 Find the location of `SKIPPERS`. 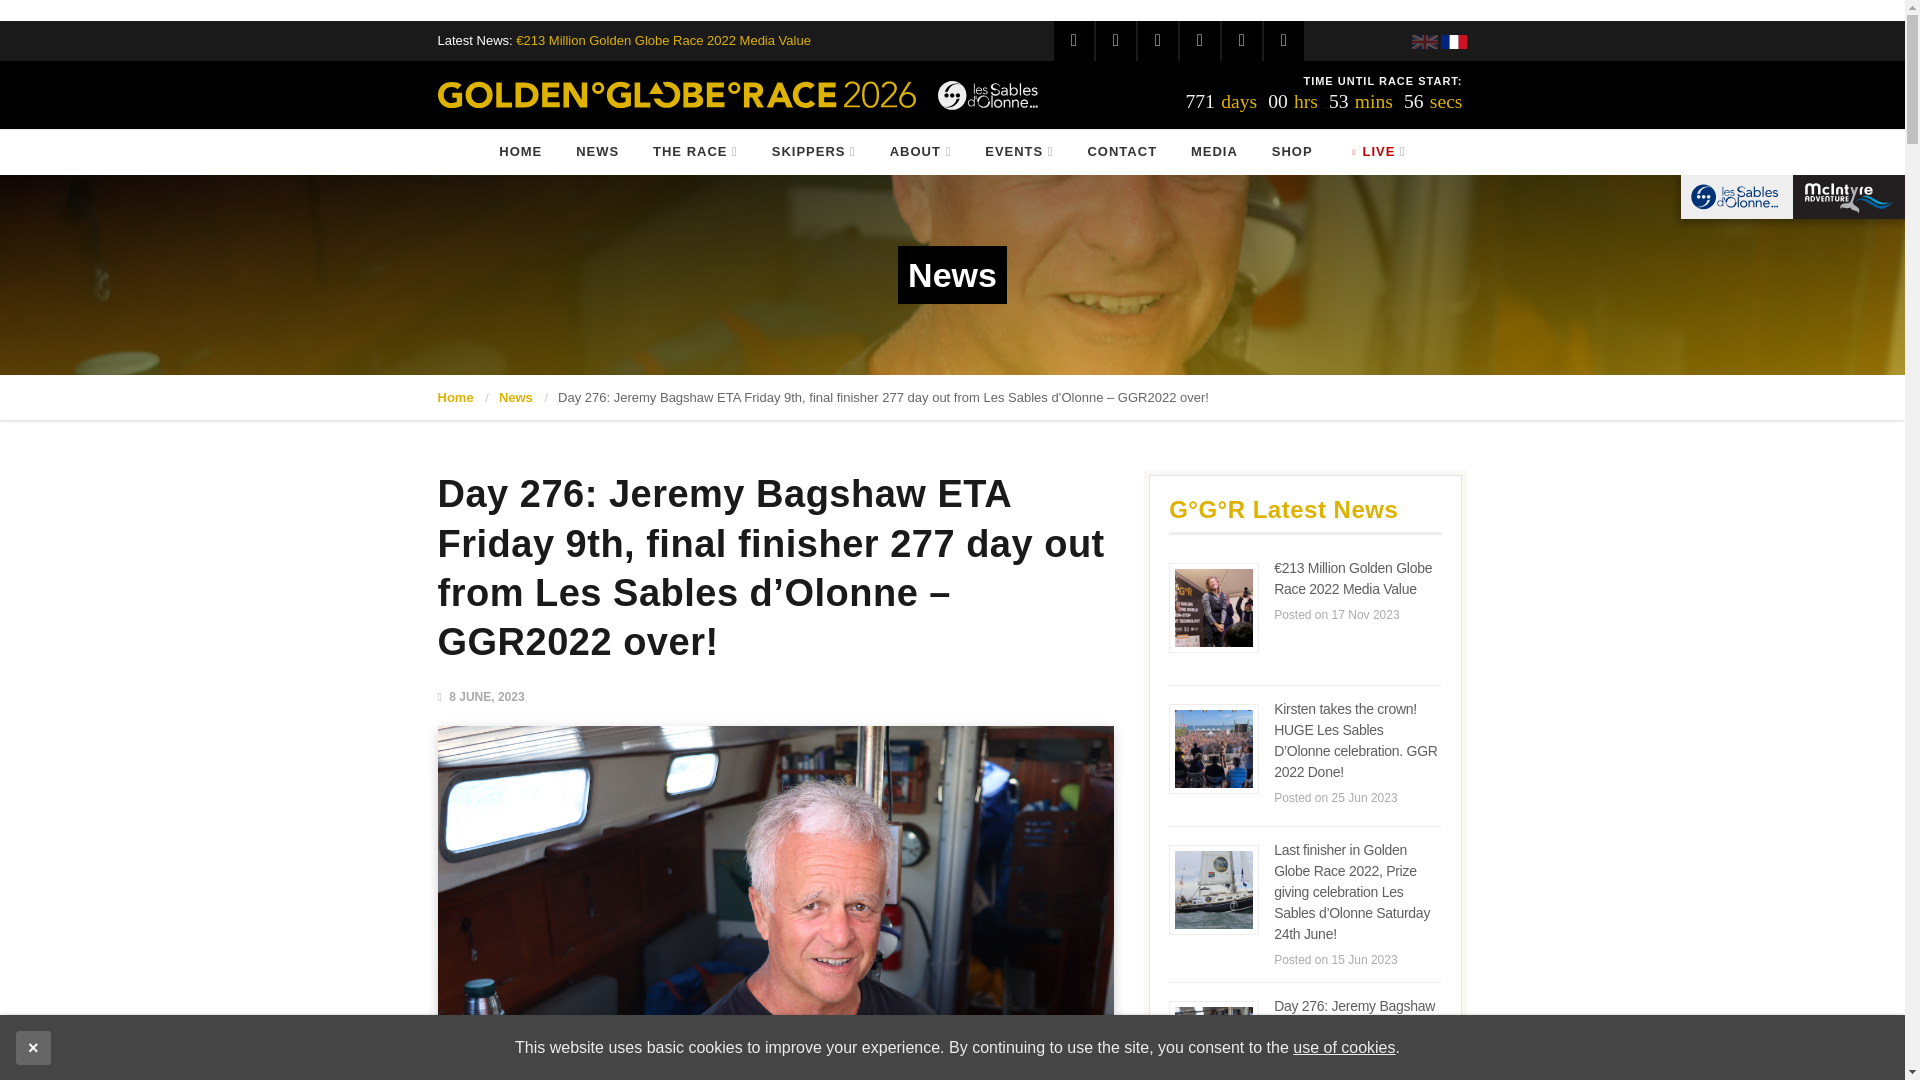

SKIPPERS is located at coordinates (814, 150).